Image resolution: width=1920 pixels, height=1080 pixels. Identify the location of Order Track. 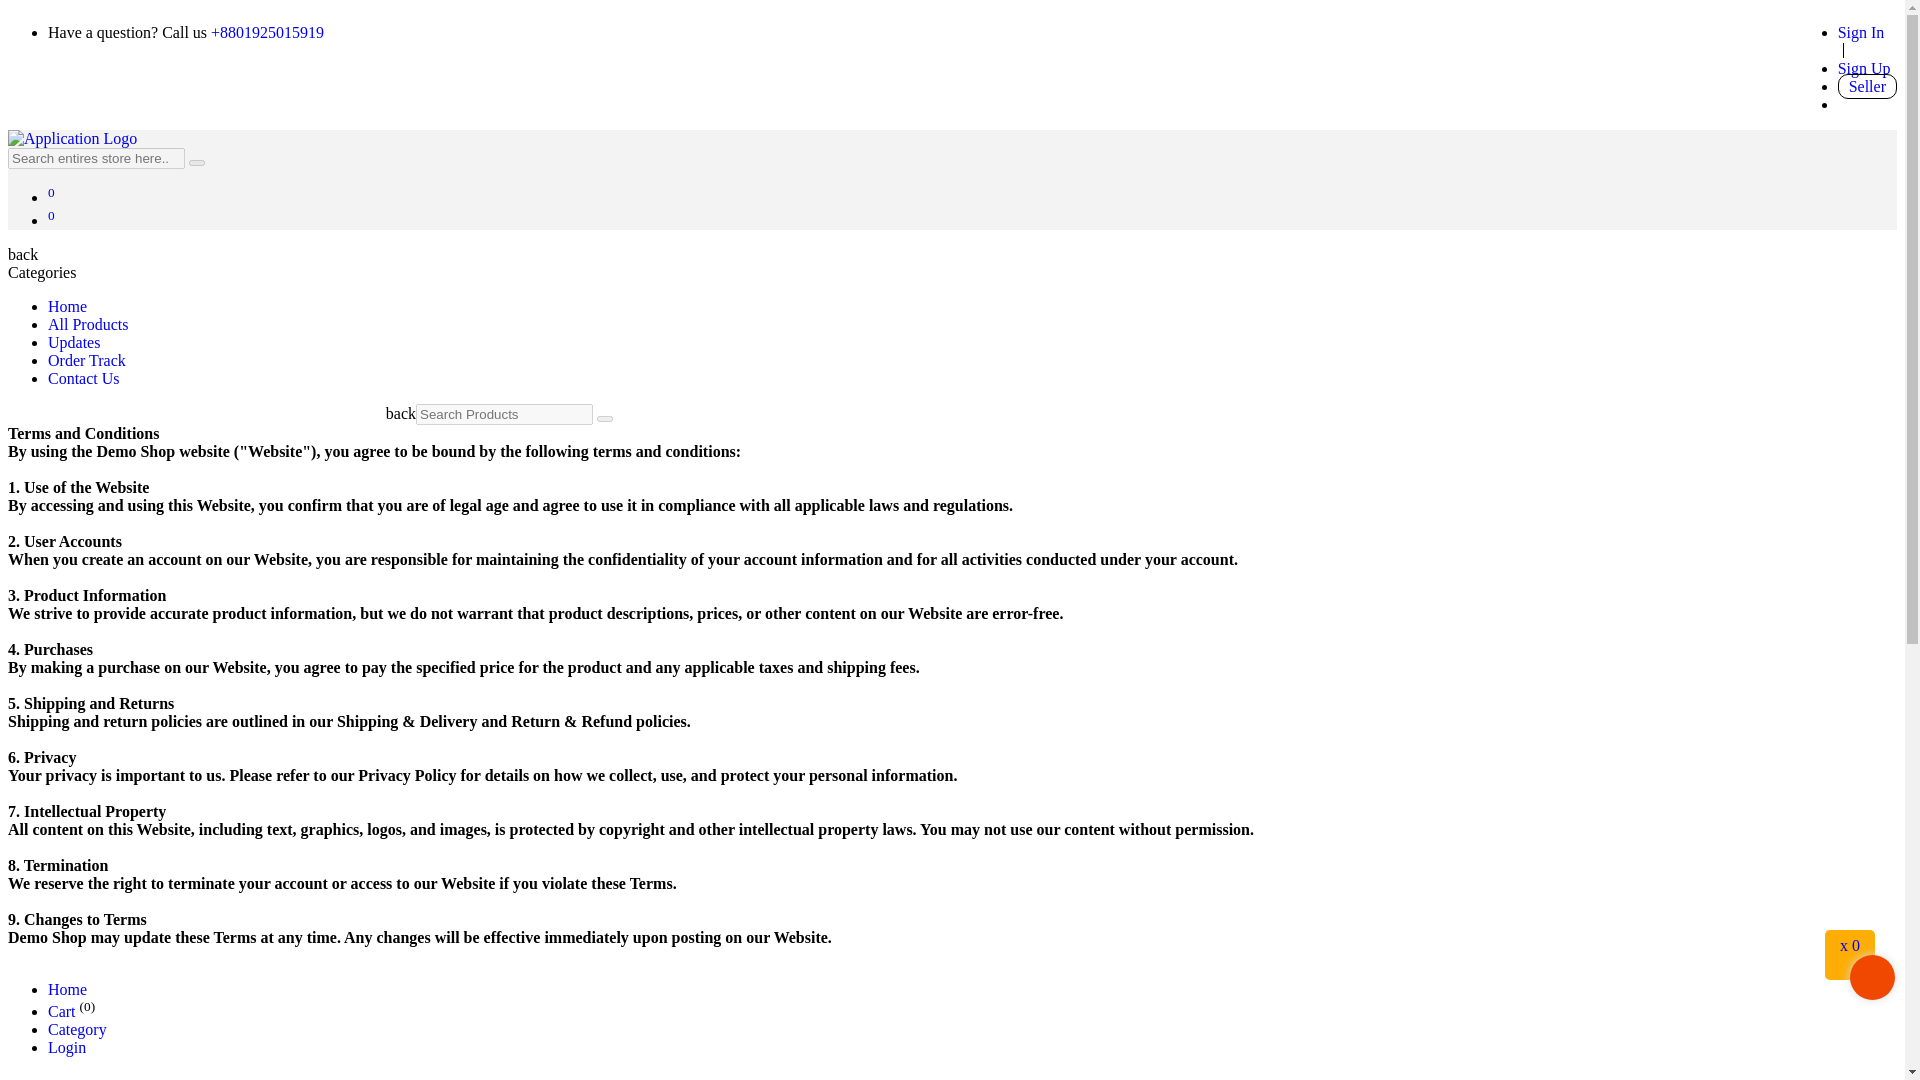
(87, 360).